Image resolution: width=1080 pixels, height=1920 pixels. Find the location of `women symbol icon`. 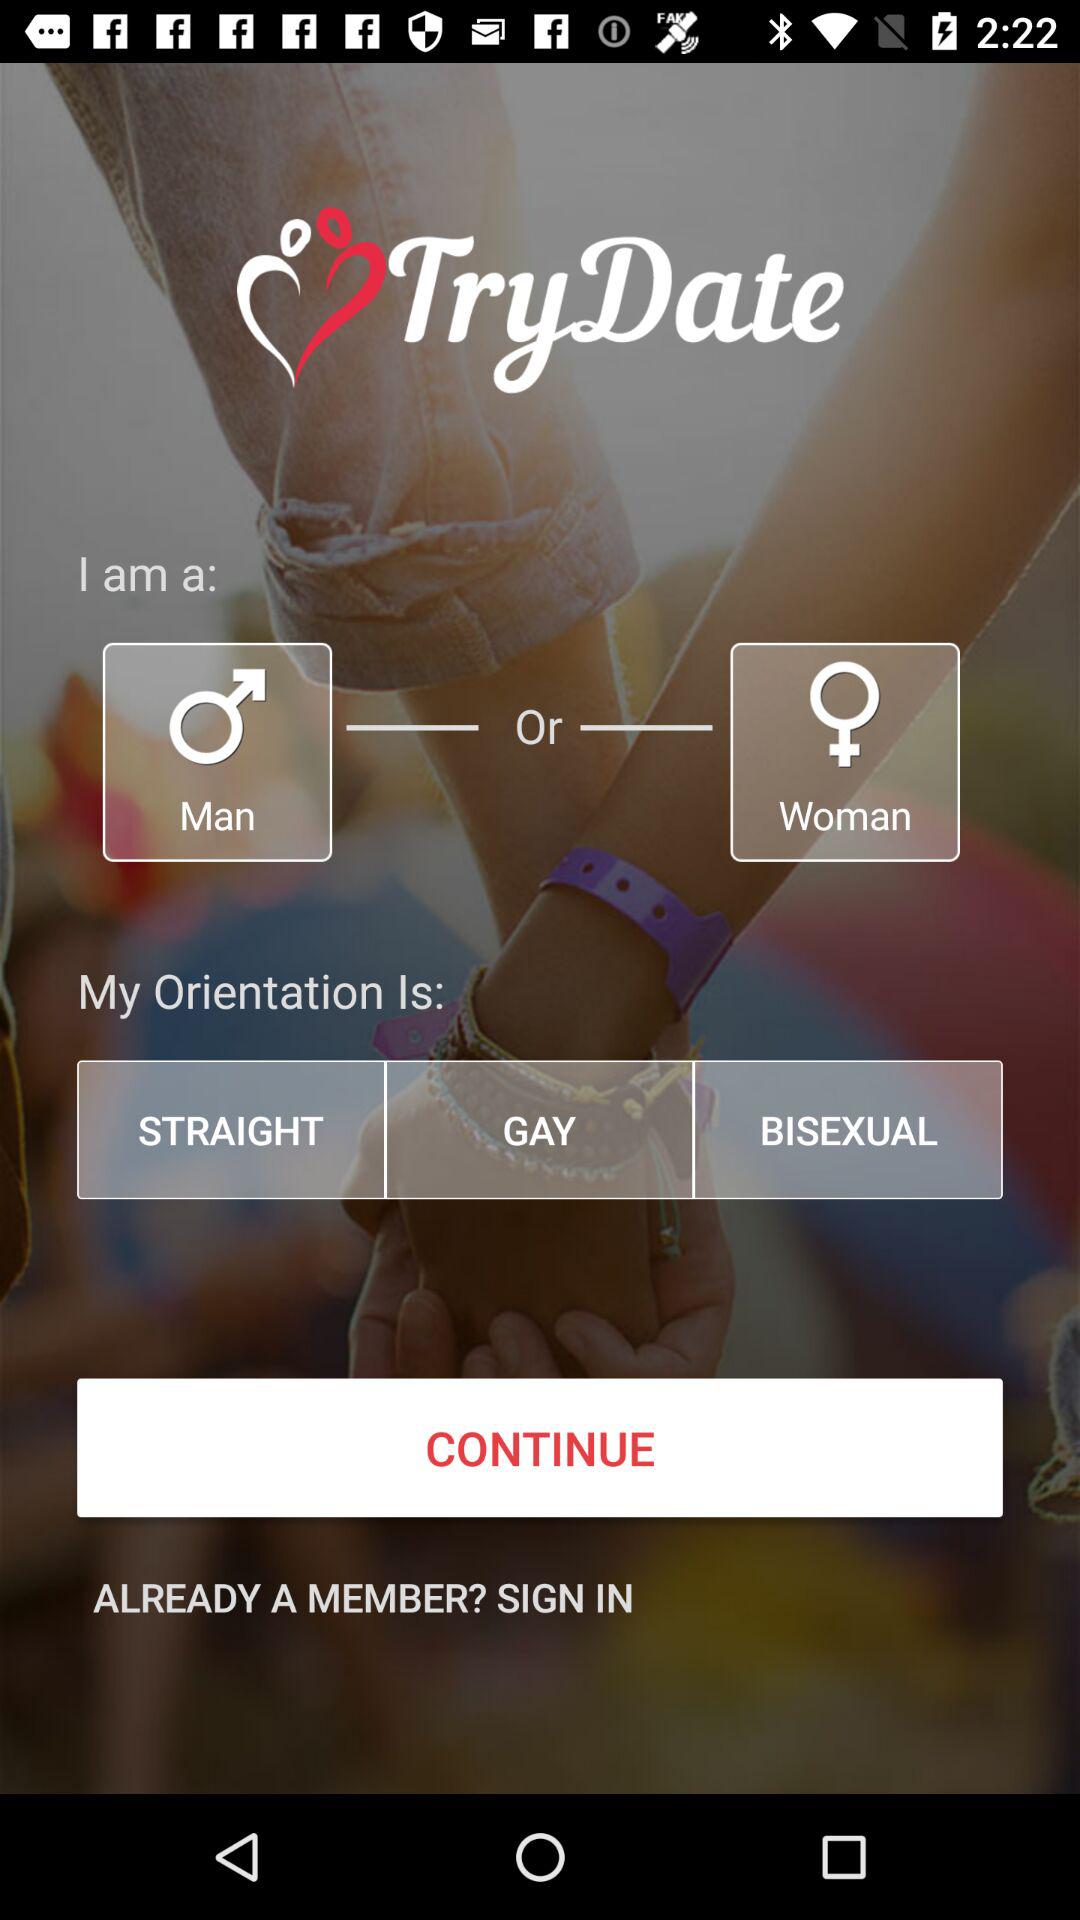

women symbol icon is located at coordinates (845, 752).